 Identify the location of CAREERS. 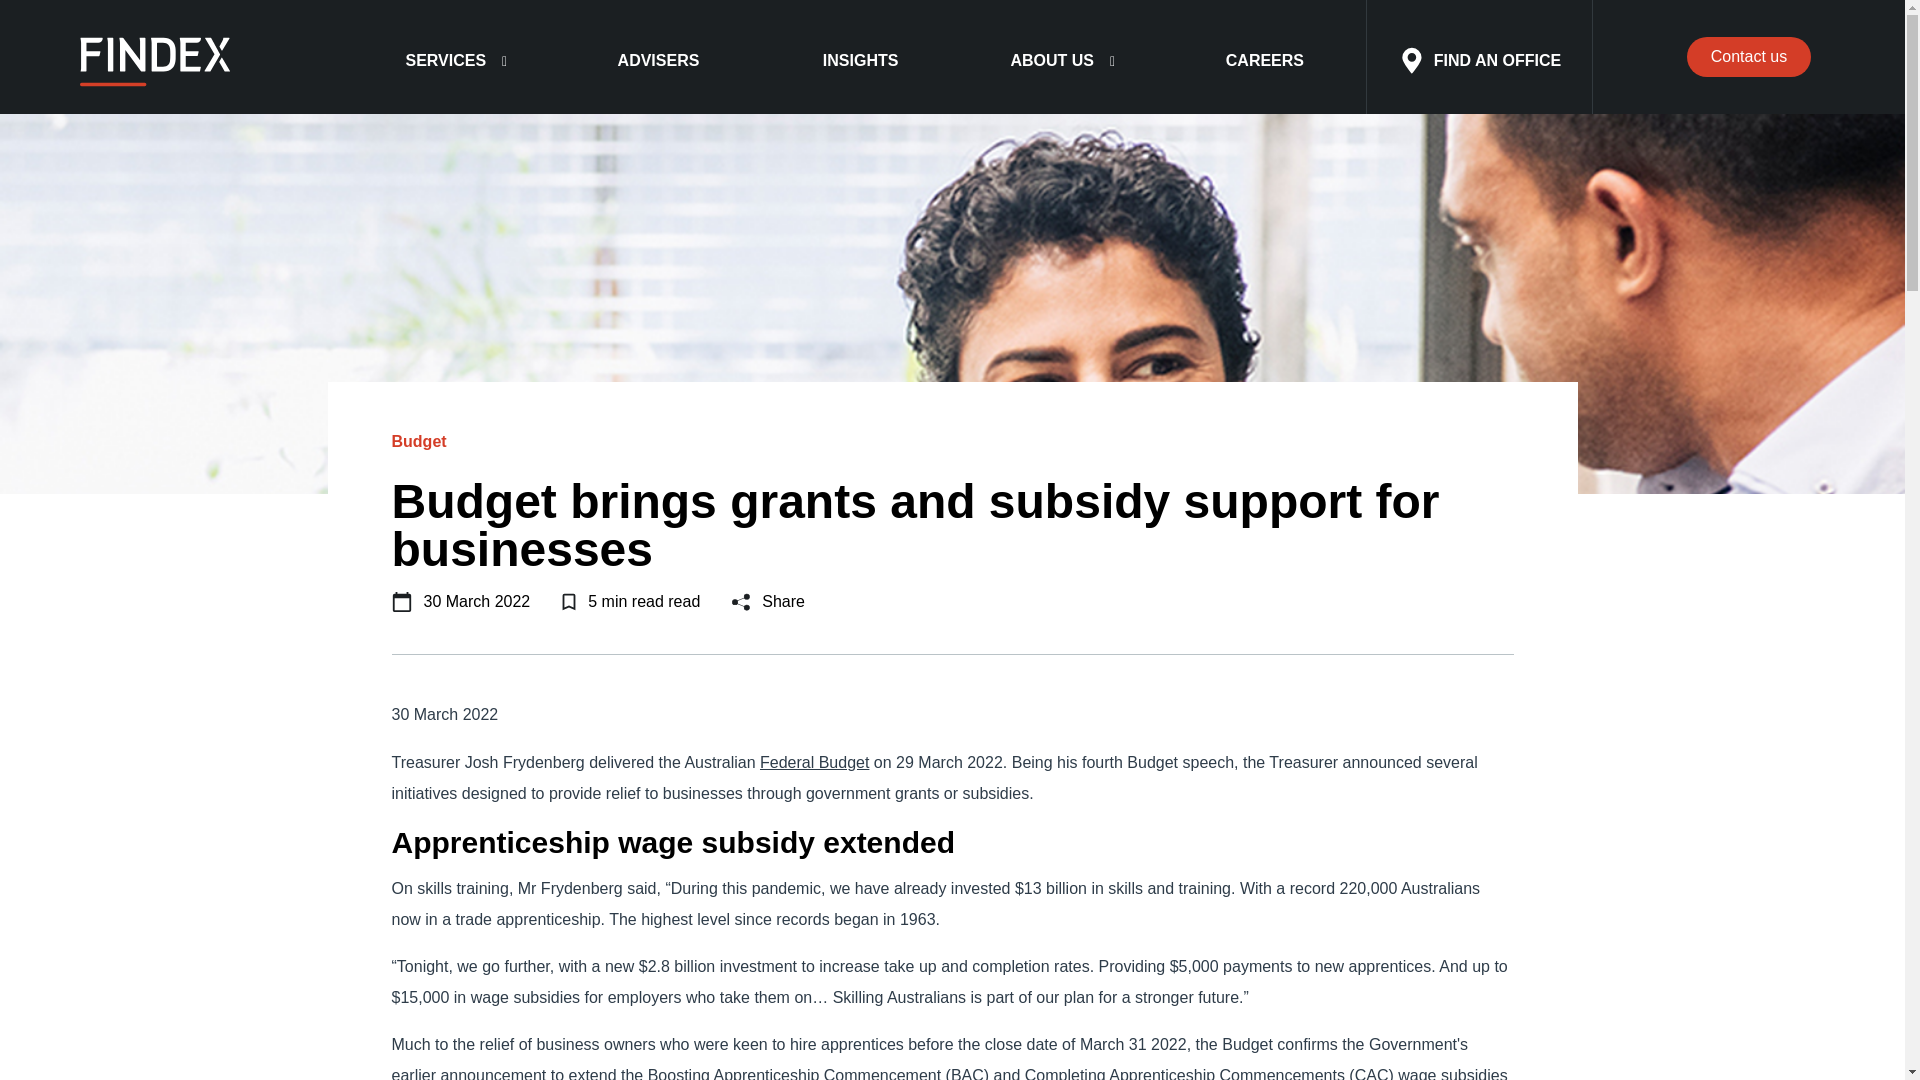
(1264, 60).